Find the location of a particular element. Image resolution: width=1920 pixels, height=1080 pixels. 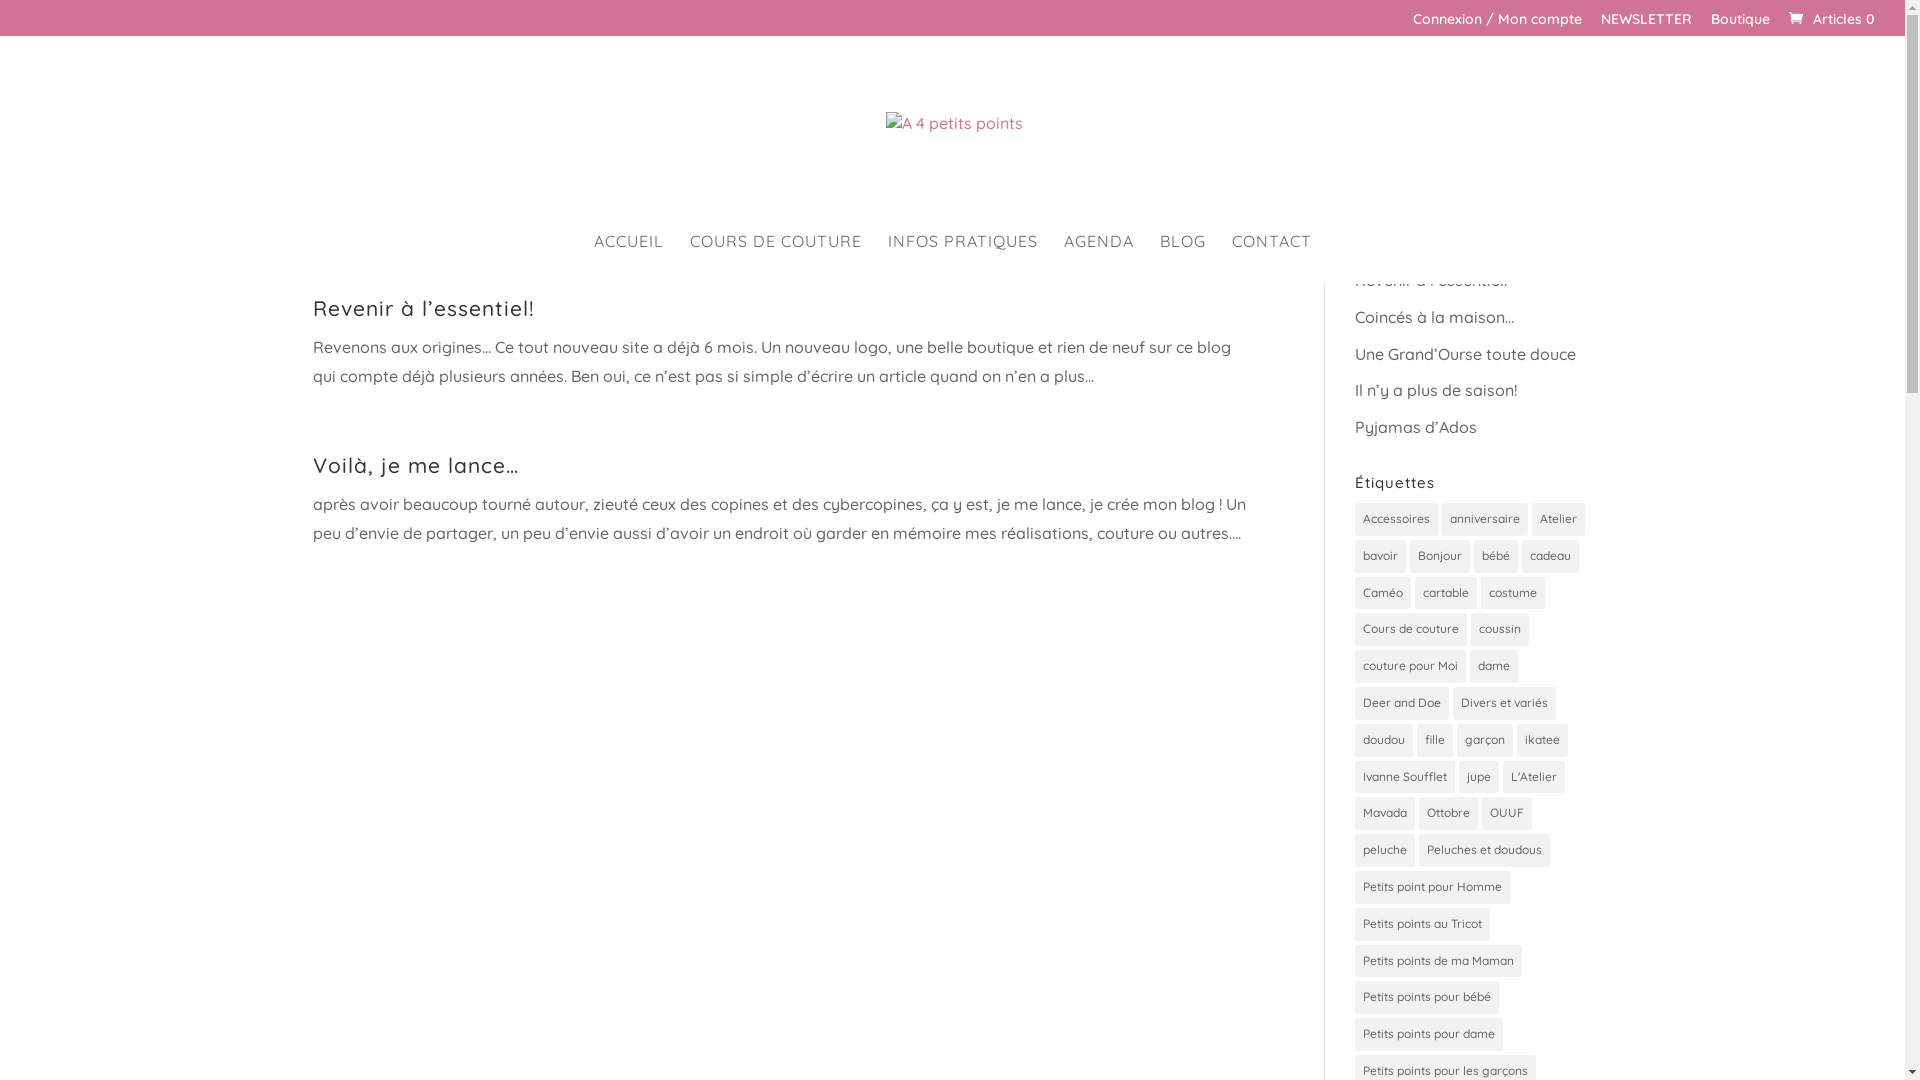

bavoir is located at coordinates (1380, 556).